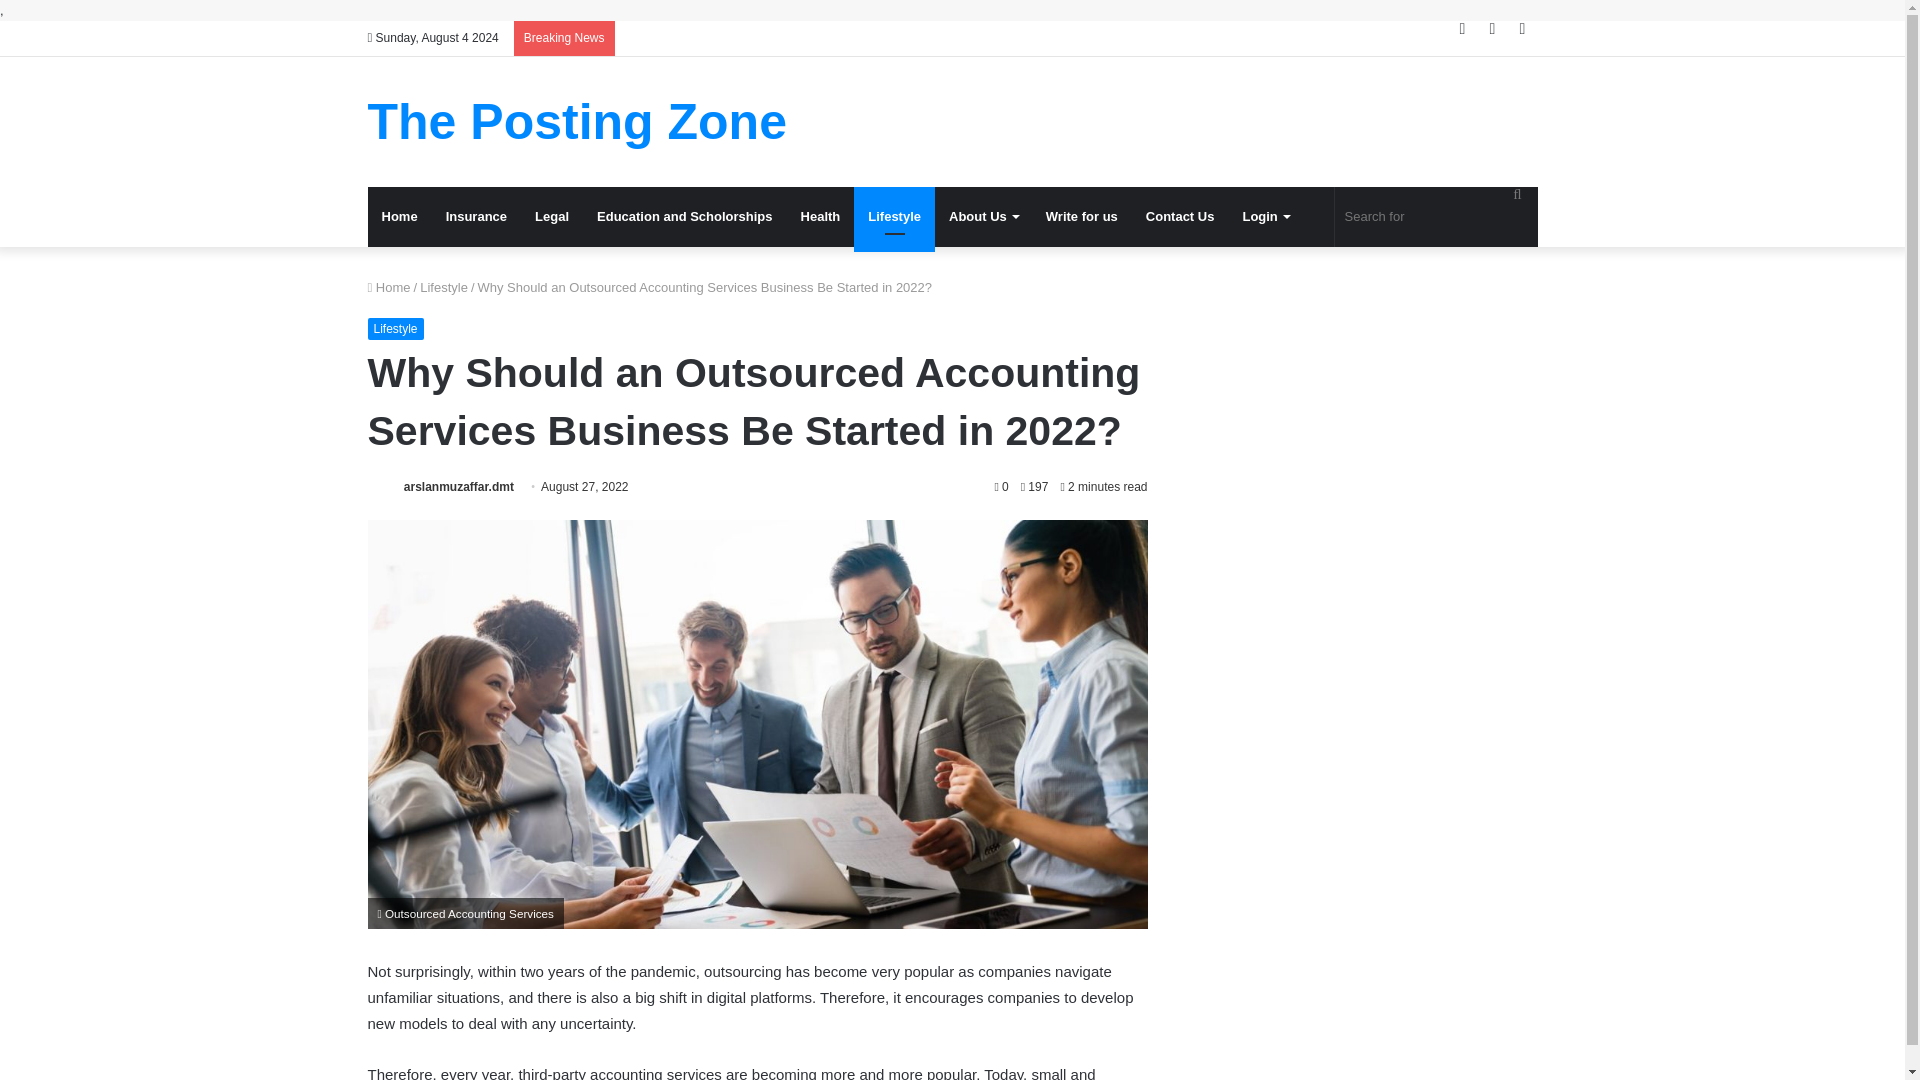 This screenshot has width=1920, height=1080. I want to click on Health, so click(820, 216).